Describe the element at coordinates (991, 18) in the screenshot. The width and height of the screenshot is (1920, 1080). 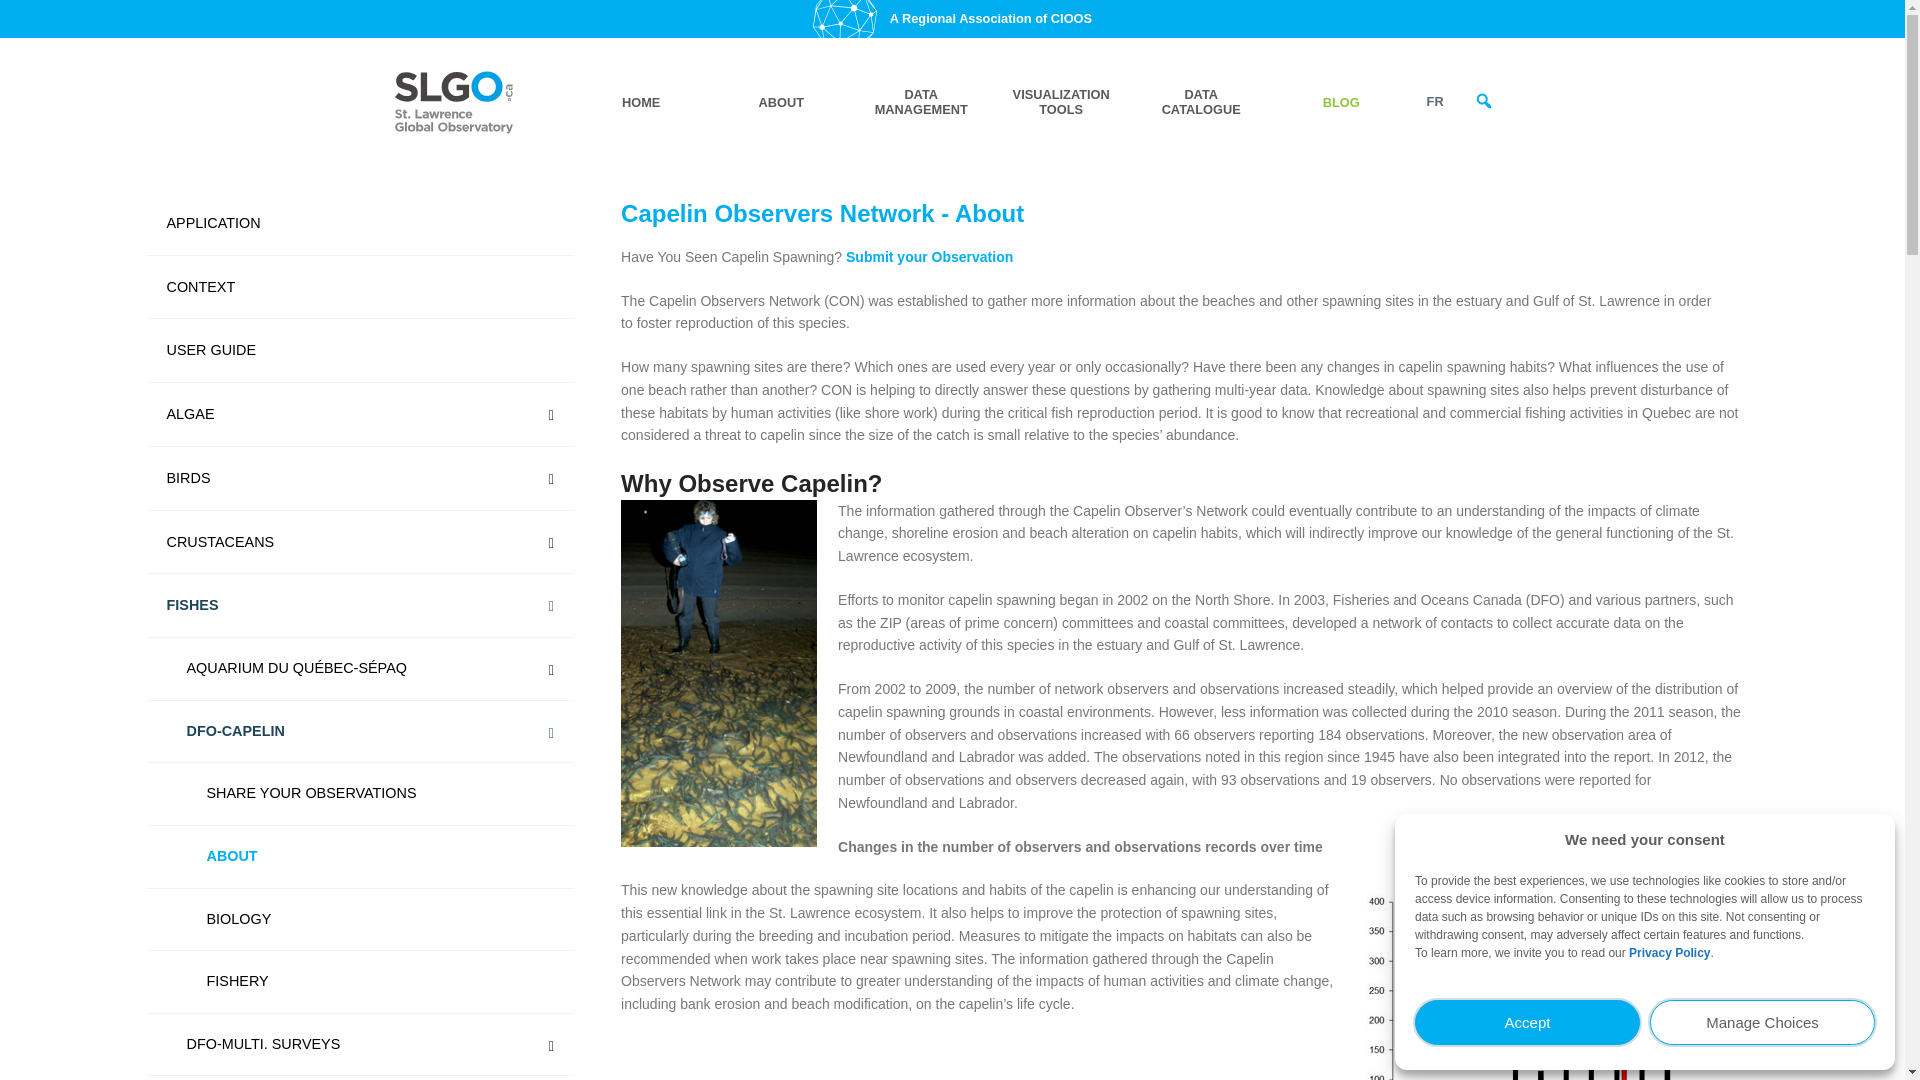
I see `A Regional Association of CIOOS` at that location.